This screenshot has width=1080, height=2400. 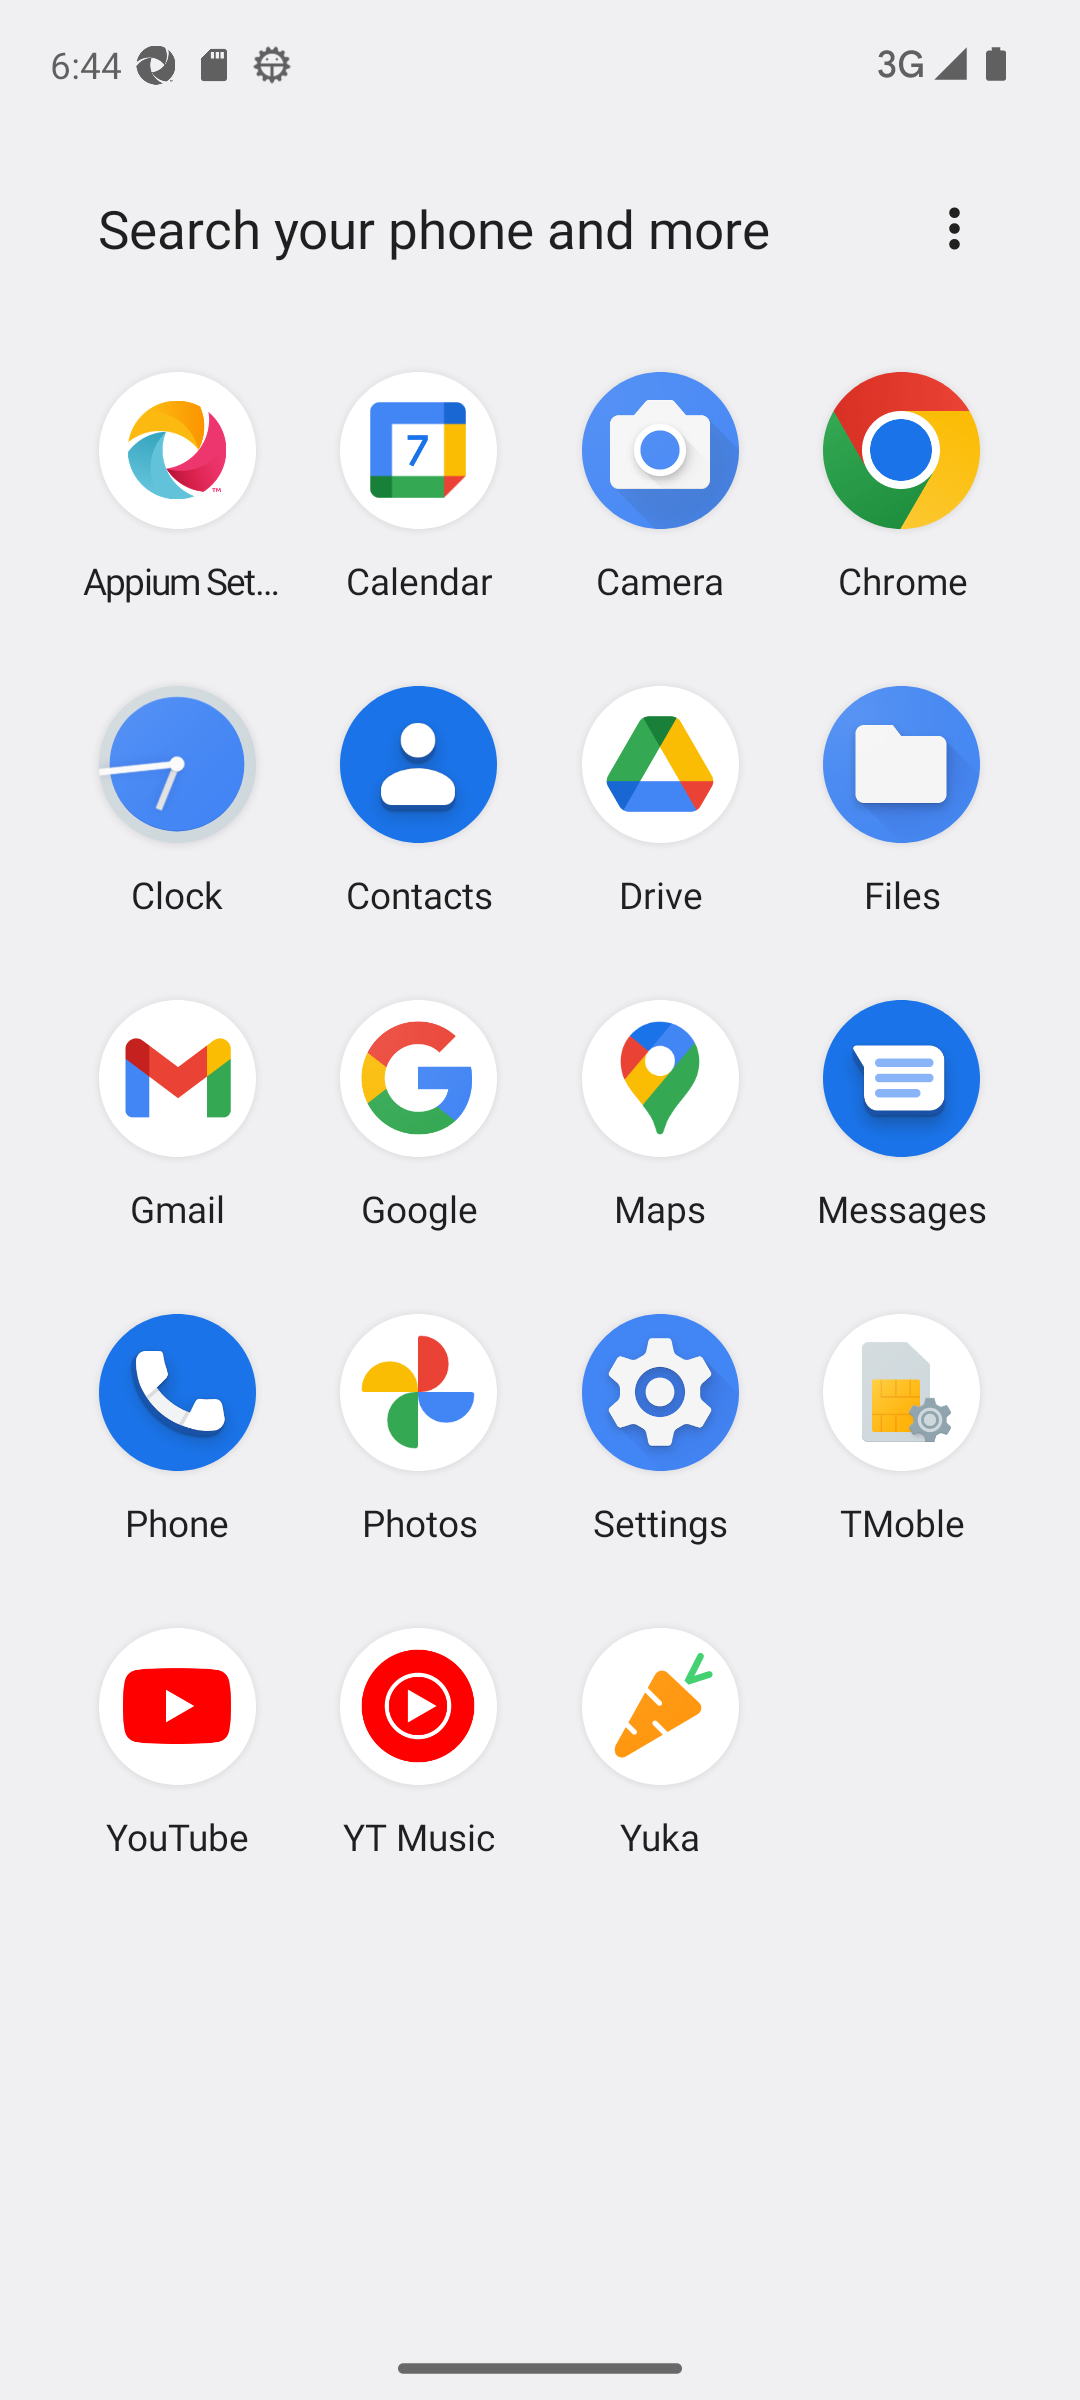 I want to click on Appium Settings, so click(x=178, y=486).